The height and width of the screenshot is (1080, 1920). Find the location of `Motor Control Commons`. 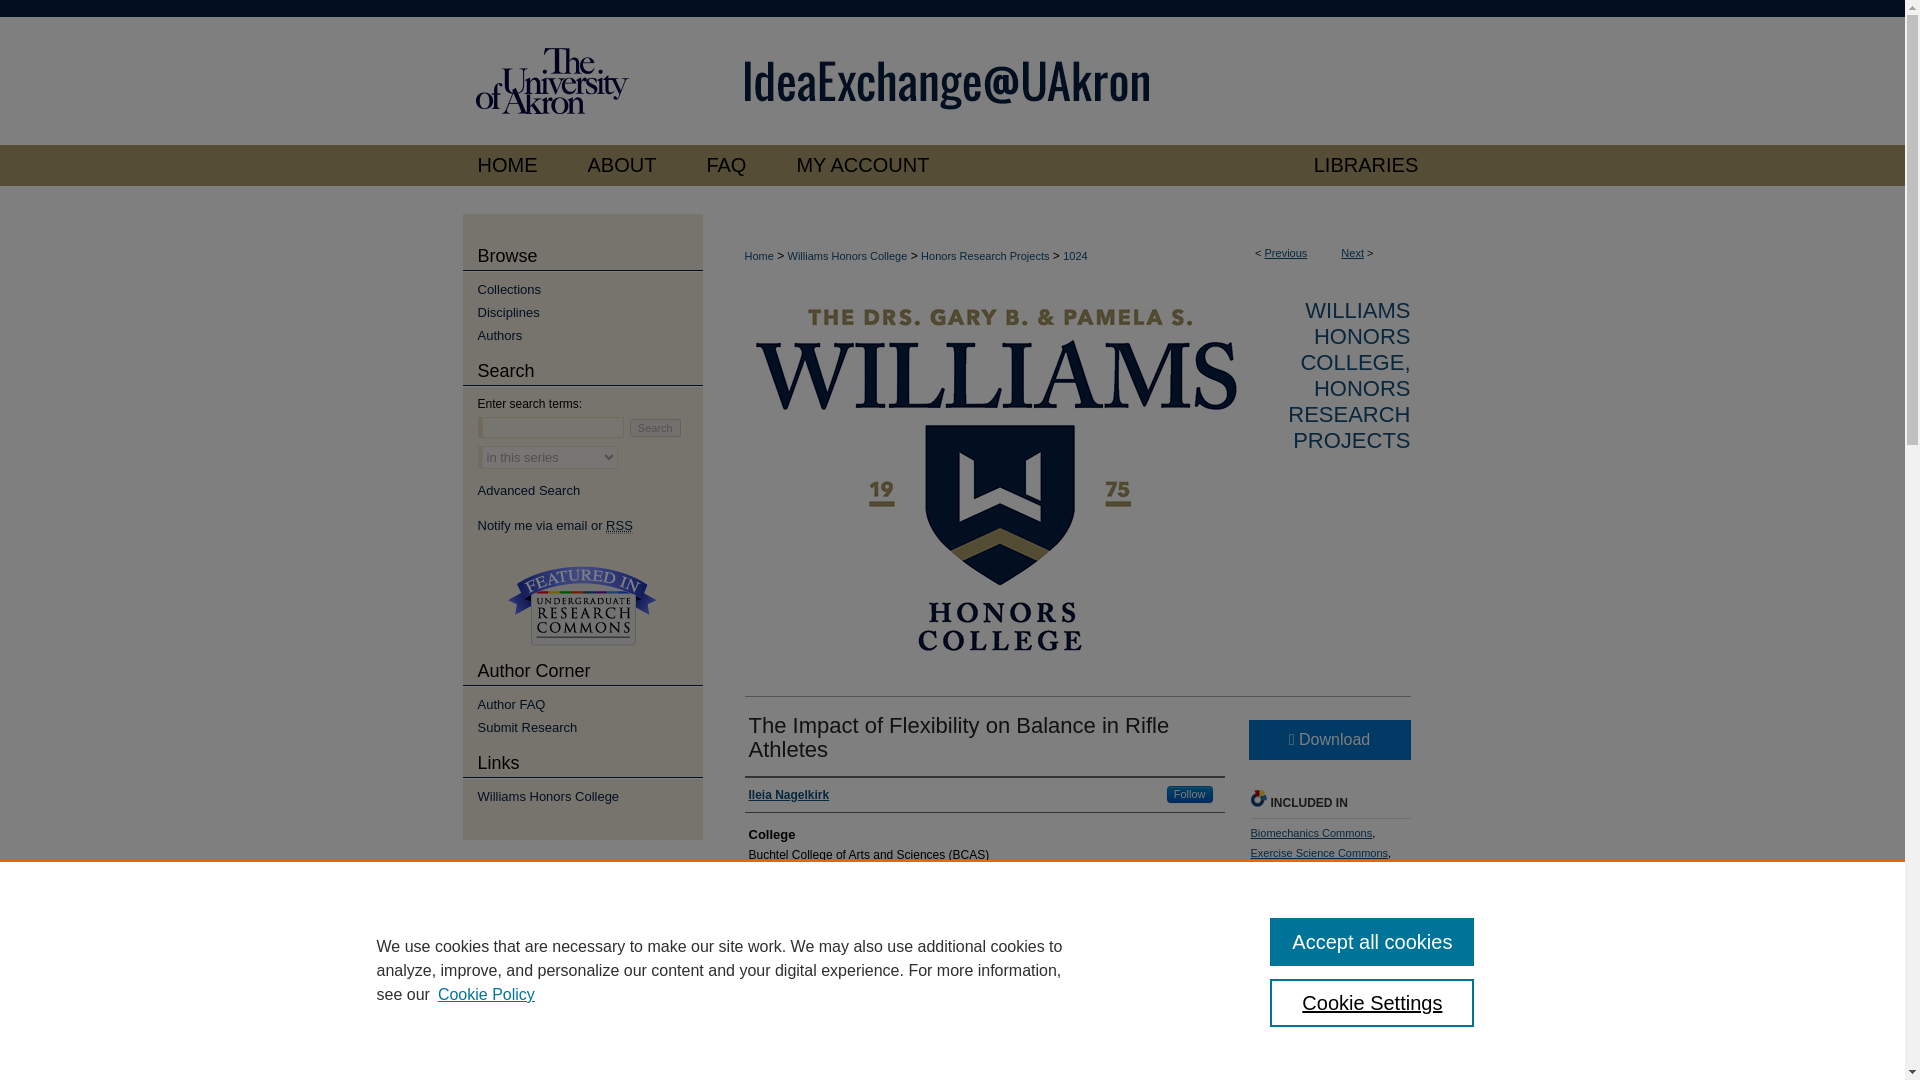

Motor Control Commons is located at coordinates (1310, 873).